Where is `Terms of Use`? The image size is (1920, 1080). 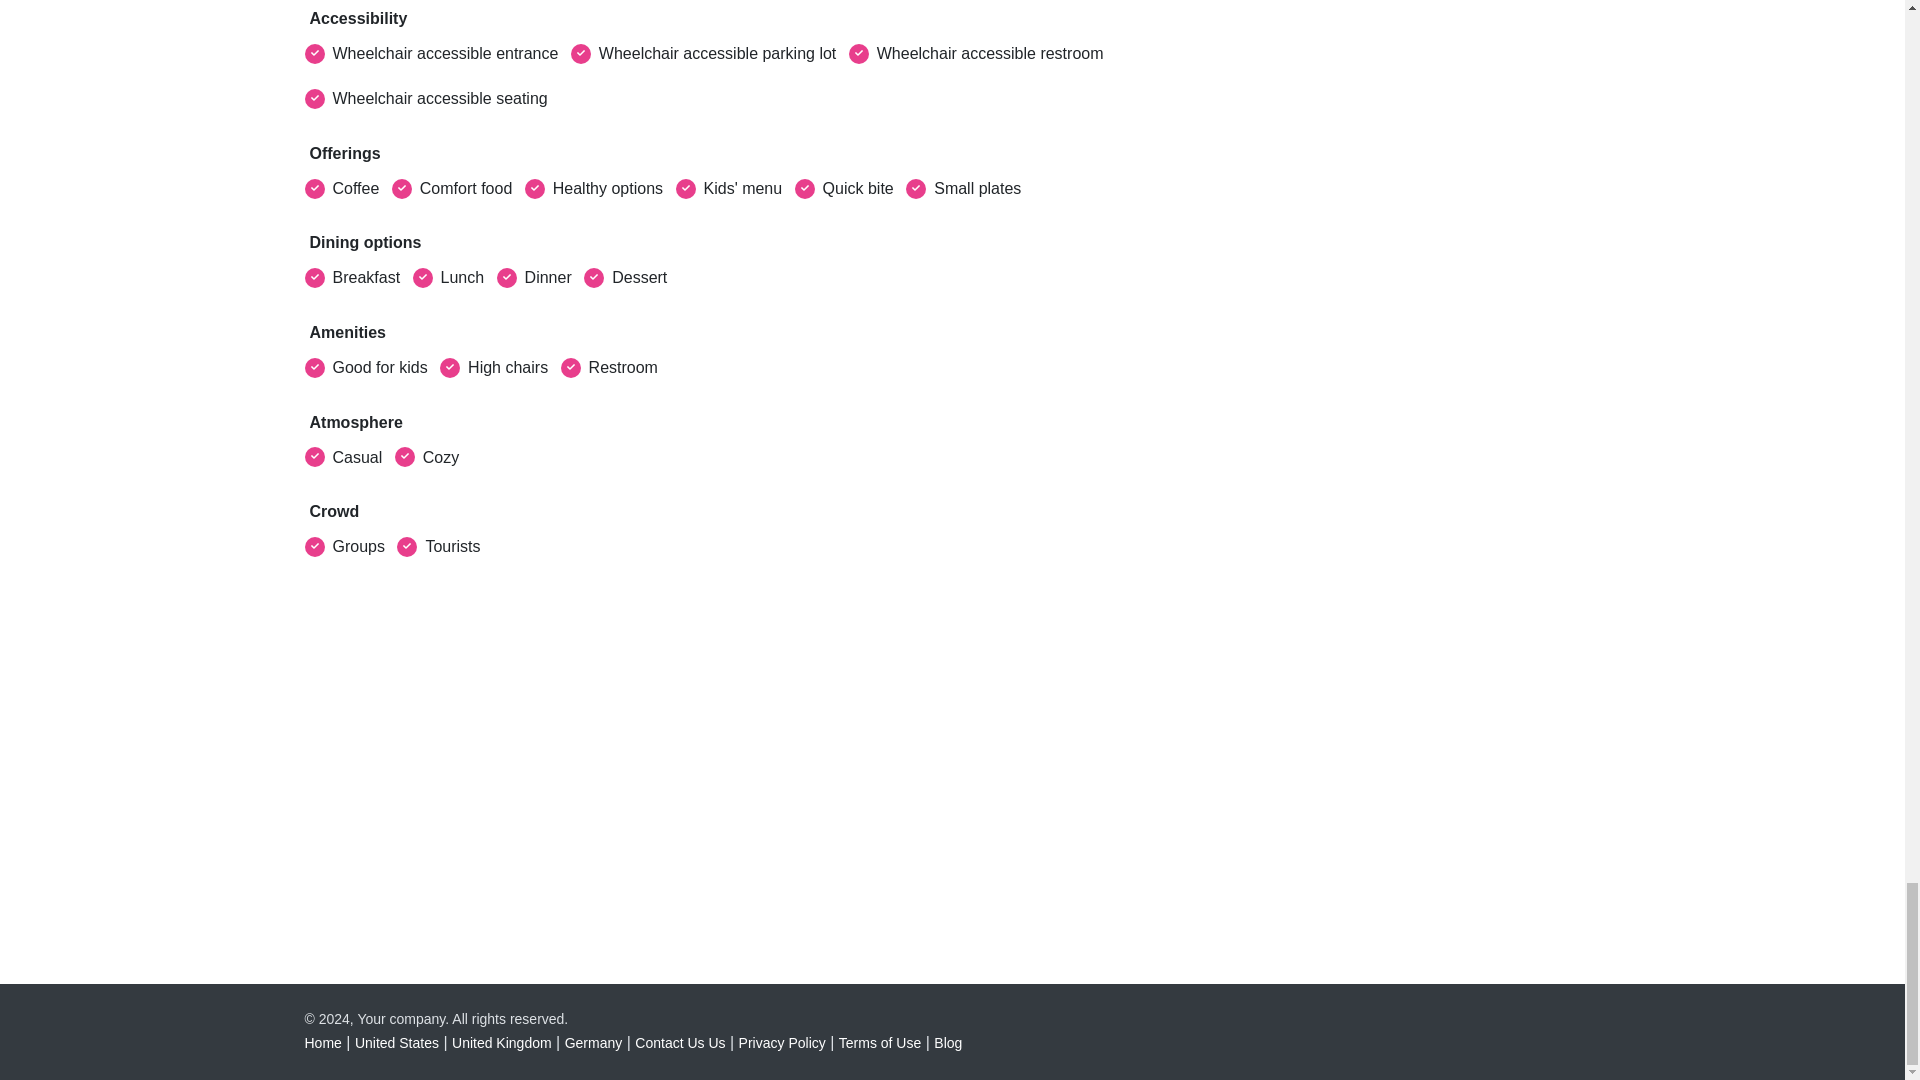
Terms of Use is located at coordinates (880, 1042).